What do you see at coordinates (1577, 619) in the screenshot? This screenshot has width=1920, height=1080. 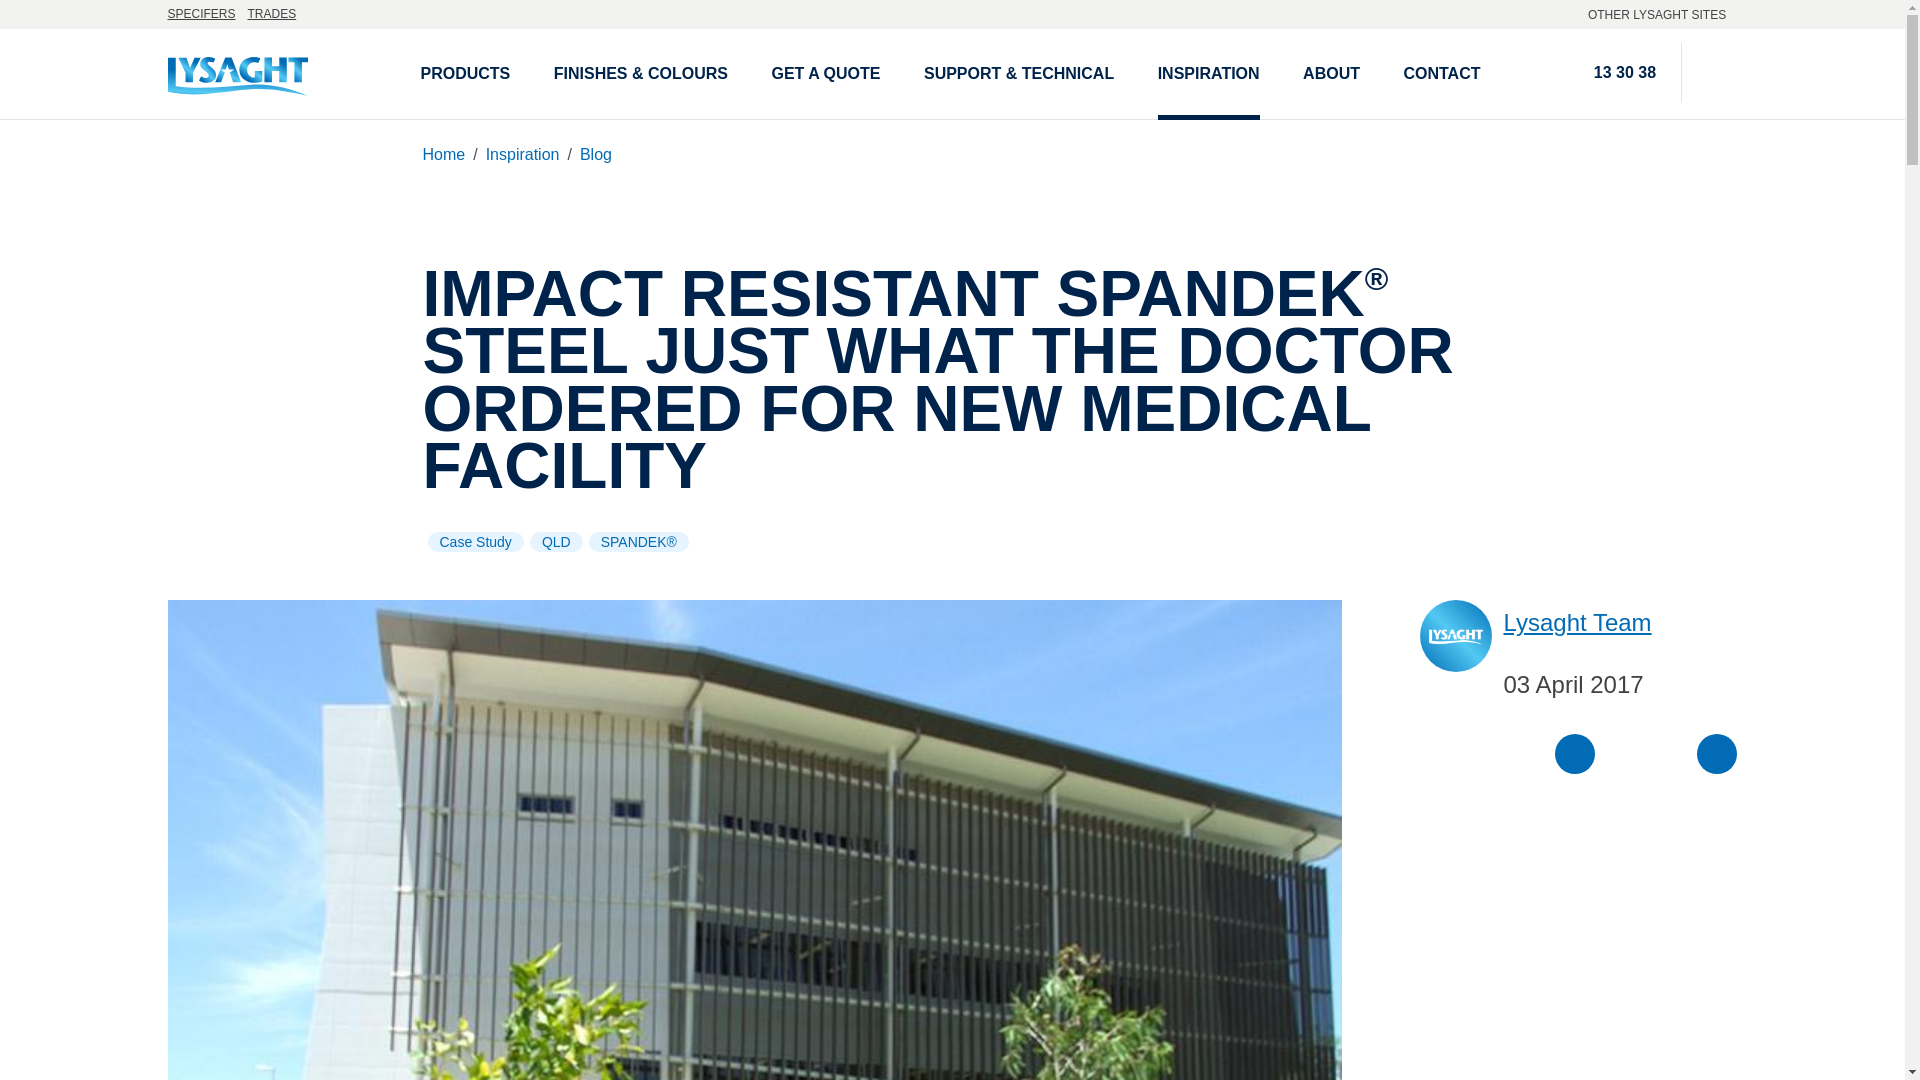 I see `View user profile.` at bounding box center [1577, 619].